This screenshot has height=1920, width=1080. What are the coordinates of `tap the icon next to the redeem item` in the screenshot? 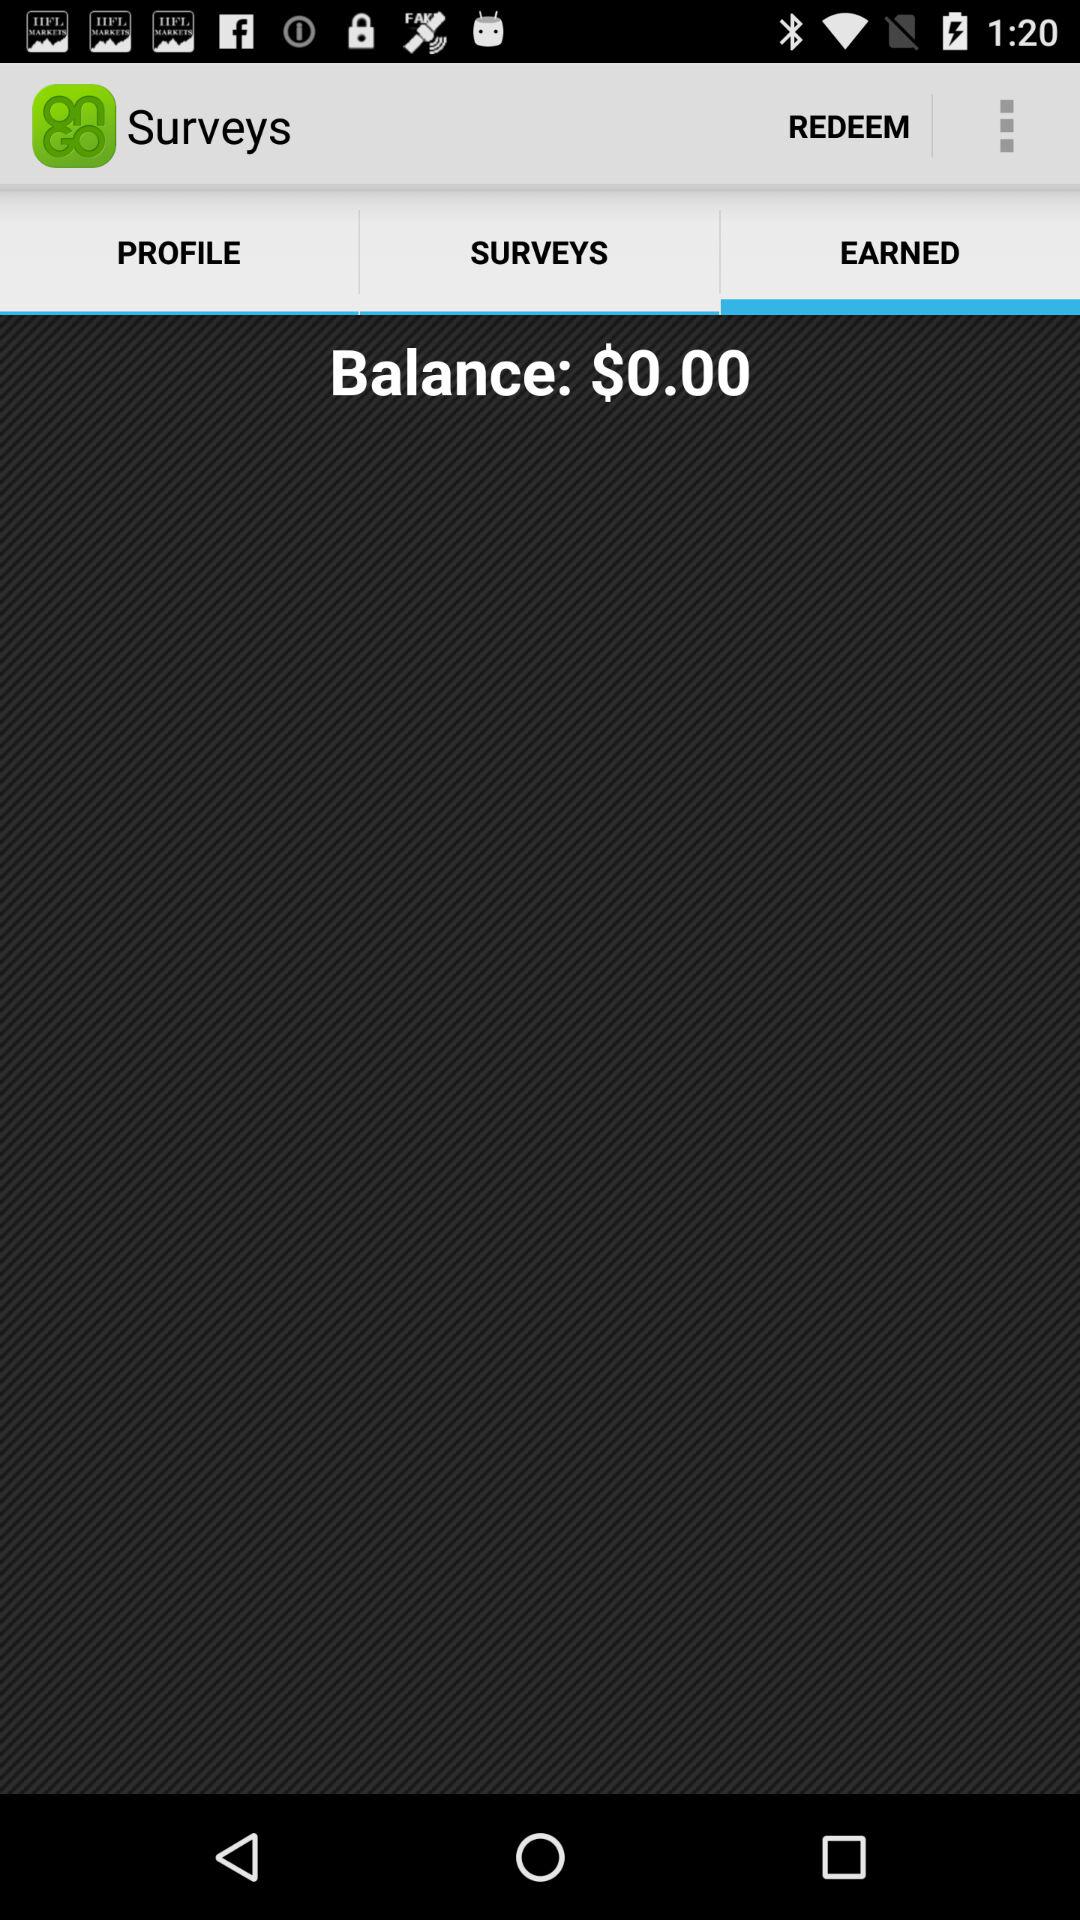 It's located at (1006, 126).